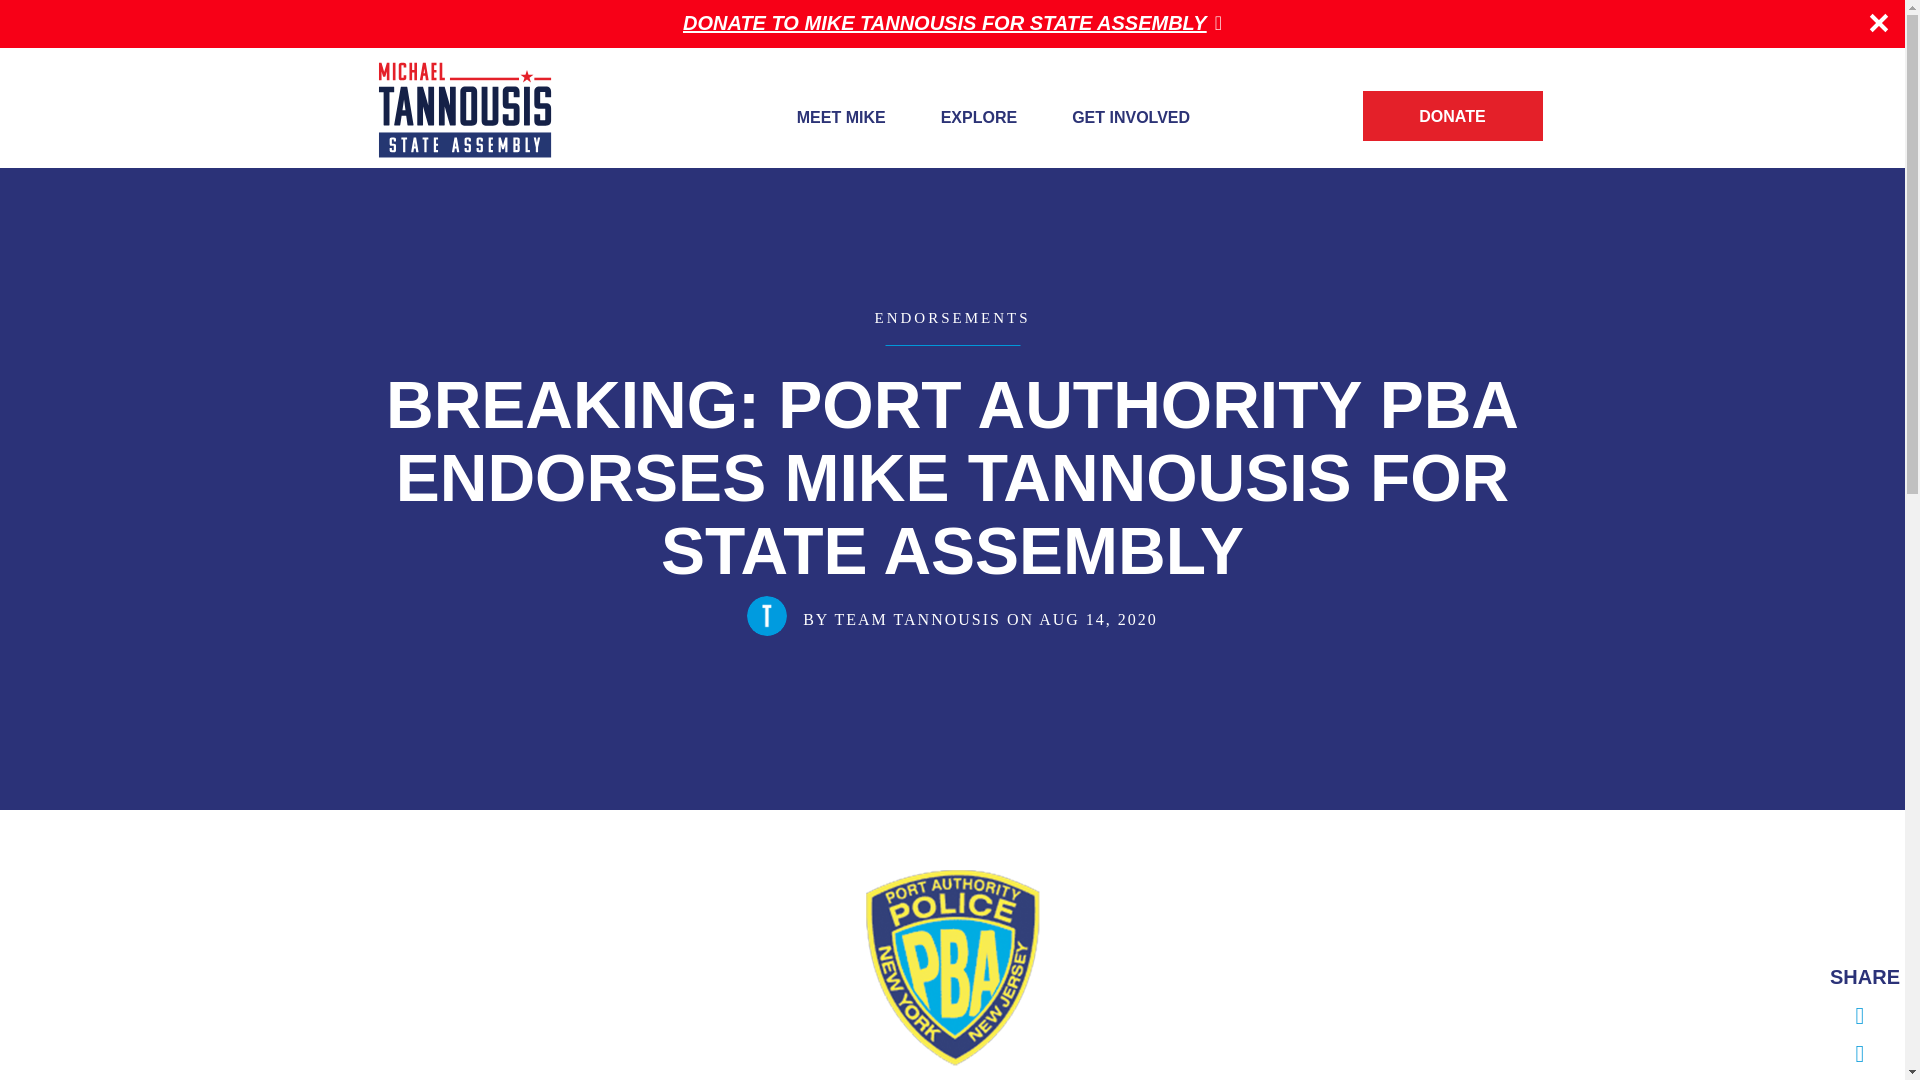 The width and height of the screenshot is (1920, 1080). What do you see at coordinates (978, 118) in the screenshot?
I see `EXPLORE` at bounding box center [978, 118].